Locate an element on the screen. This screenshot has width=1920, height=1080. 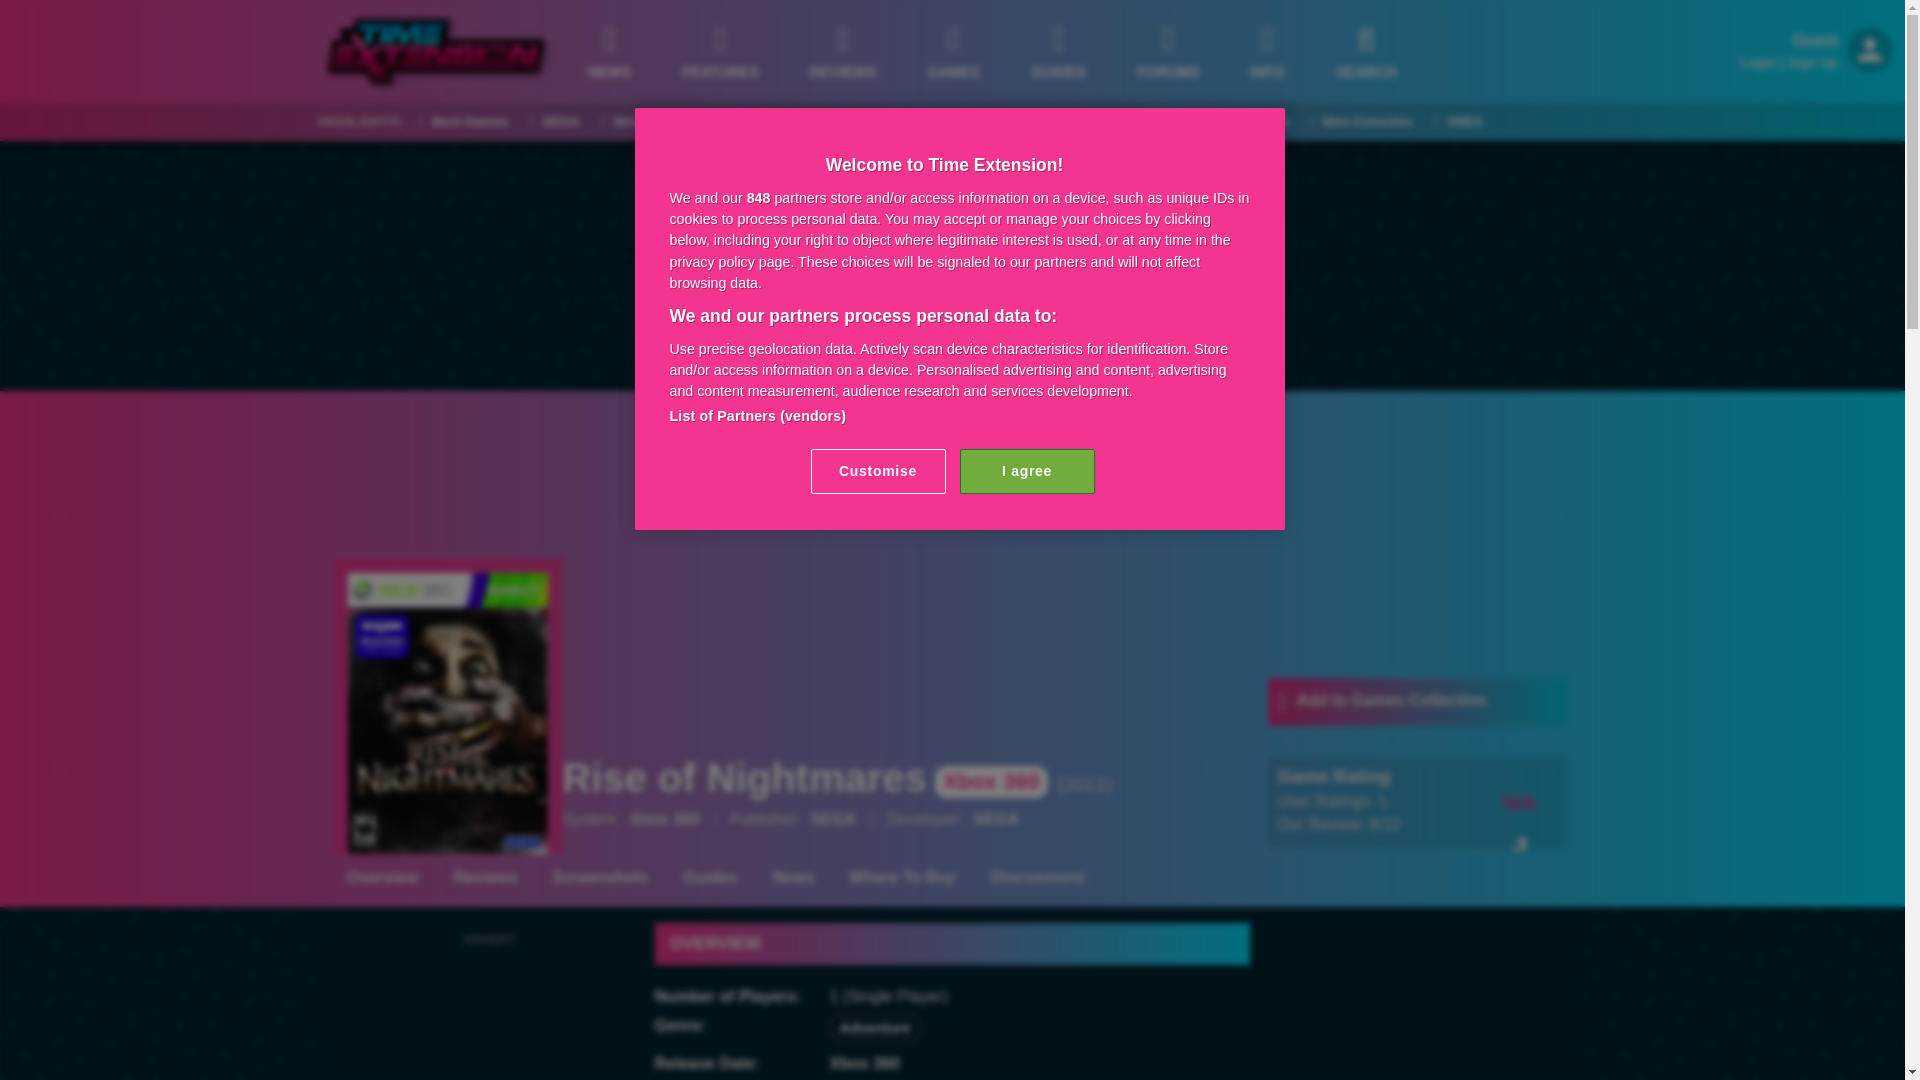
Mini Consoles is located at coordinates (1360, 122).